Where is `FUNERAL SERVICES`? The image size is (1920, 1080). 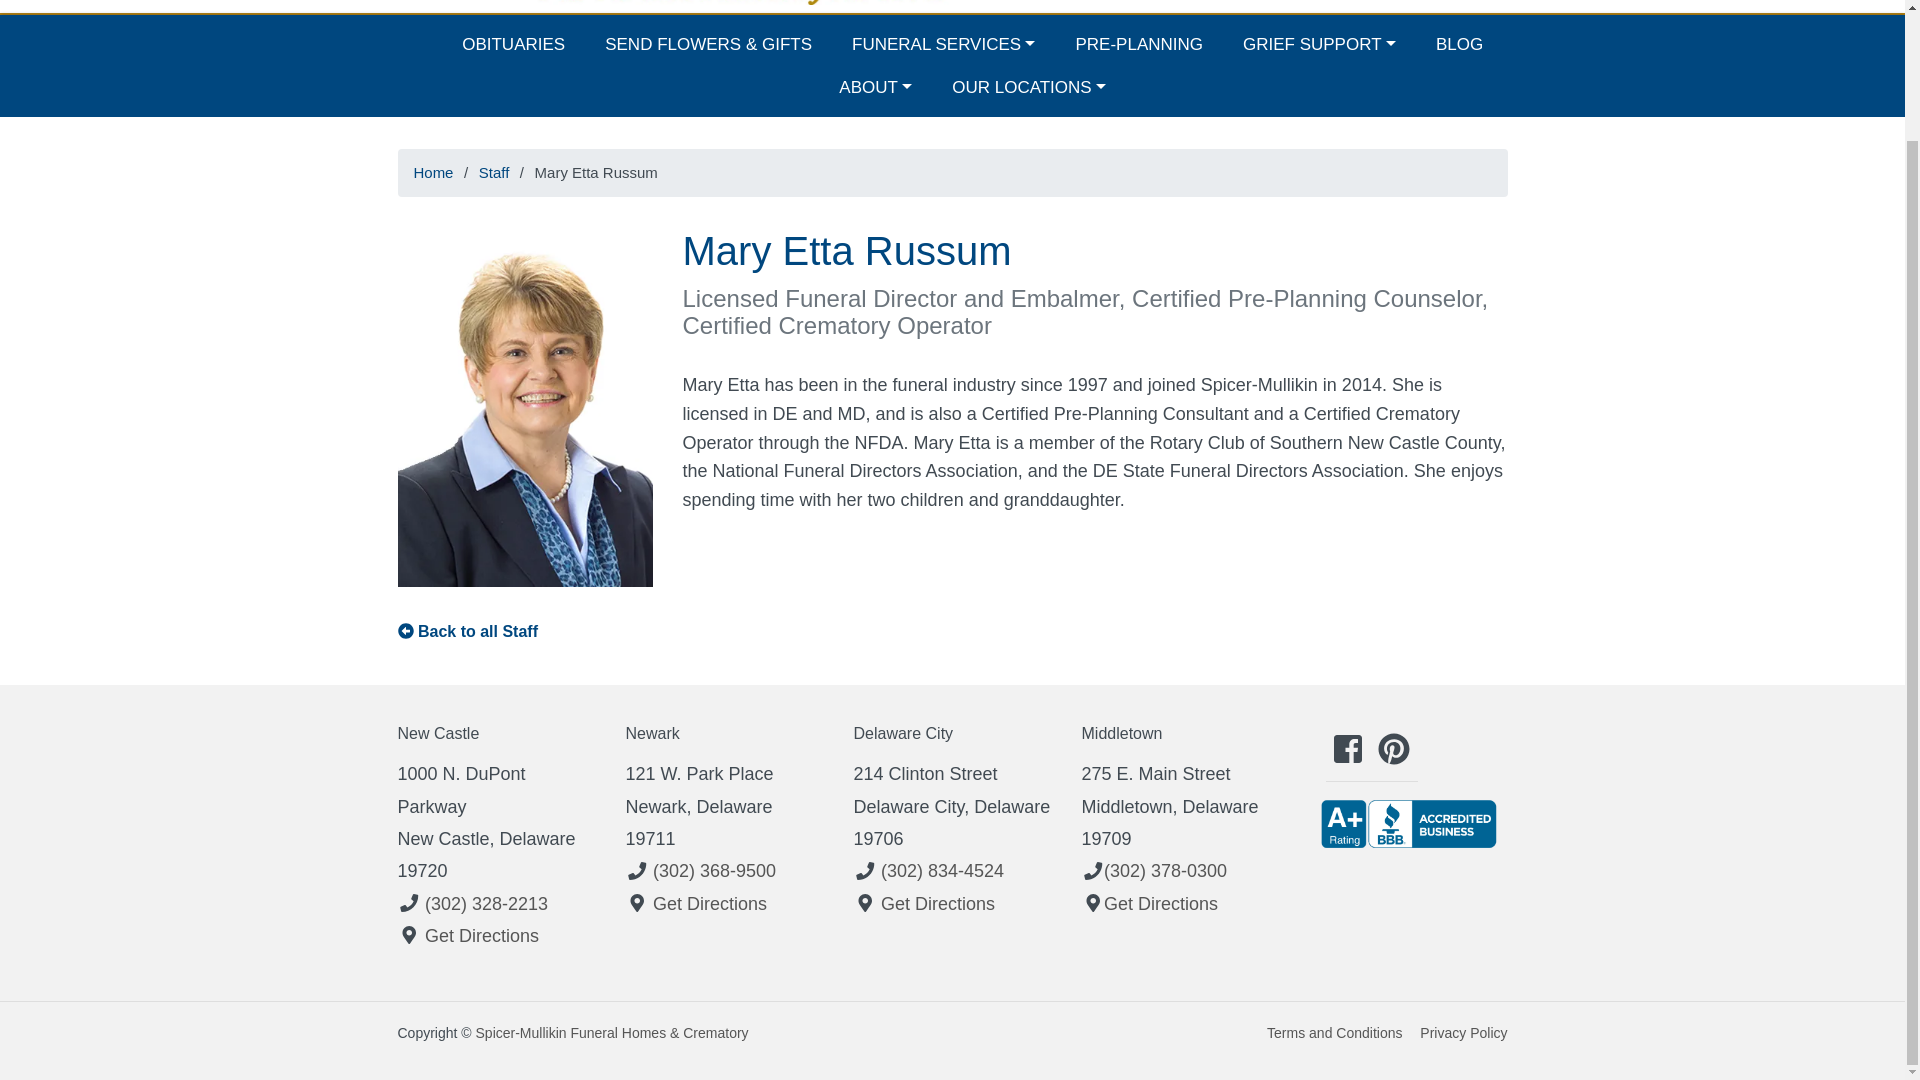
FUNERAL SERVICES is located at coordinates (942, 44).